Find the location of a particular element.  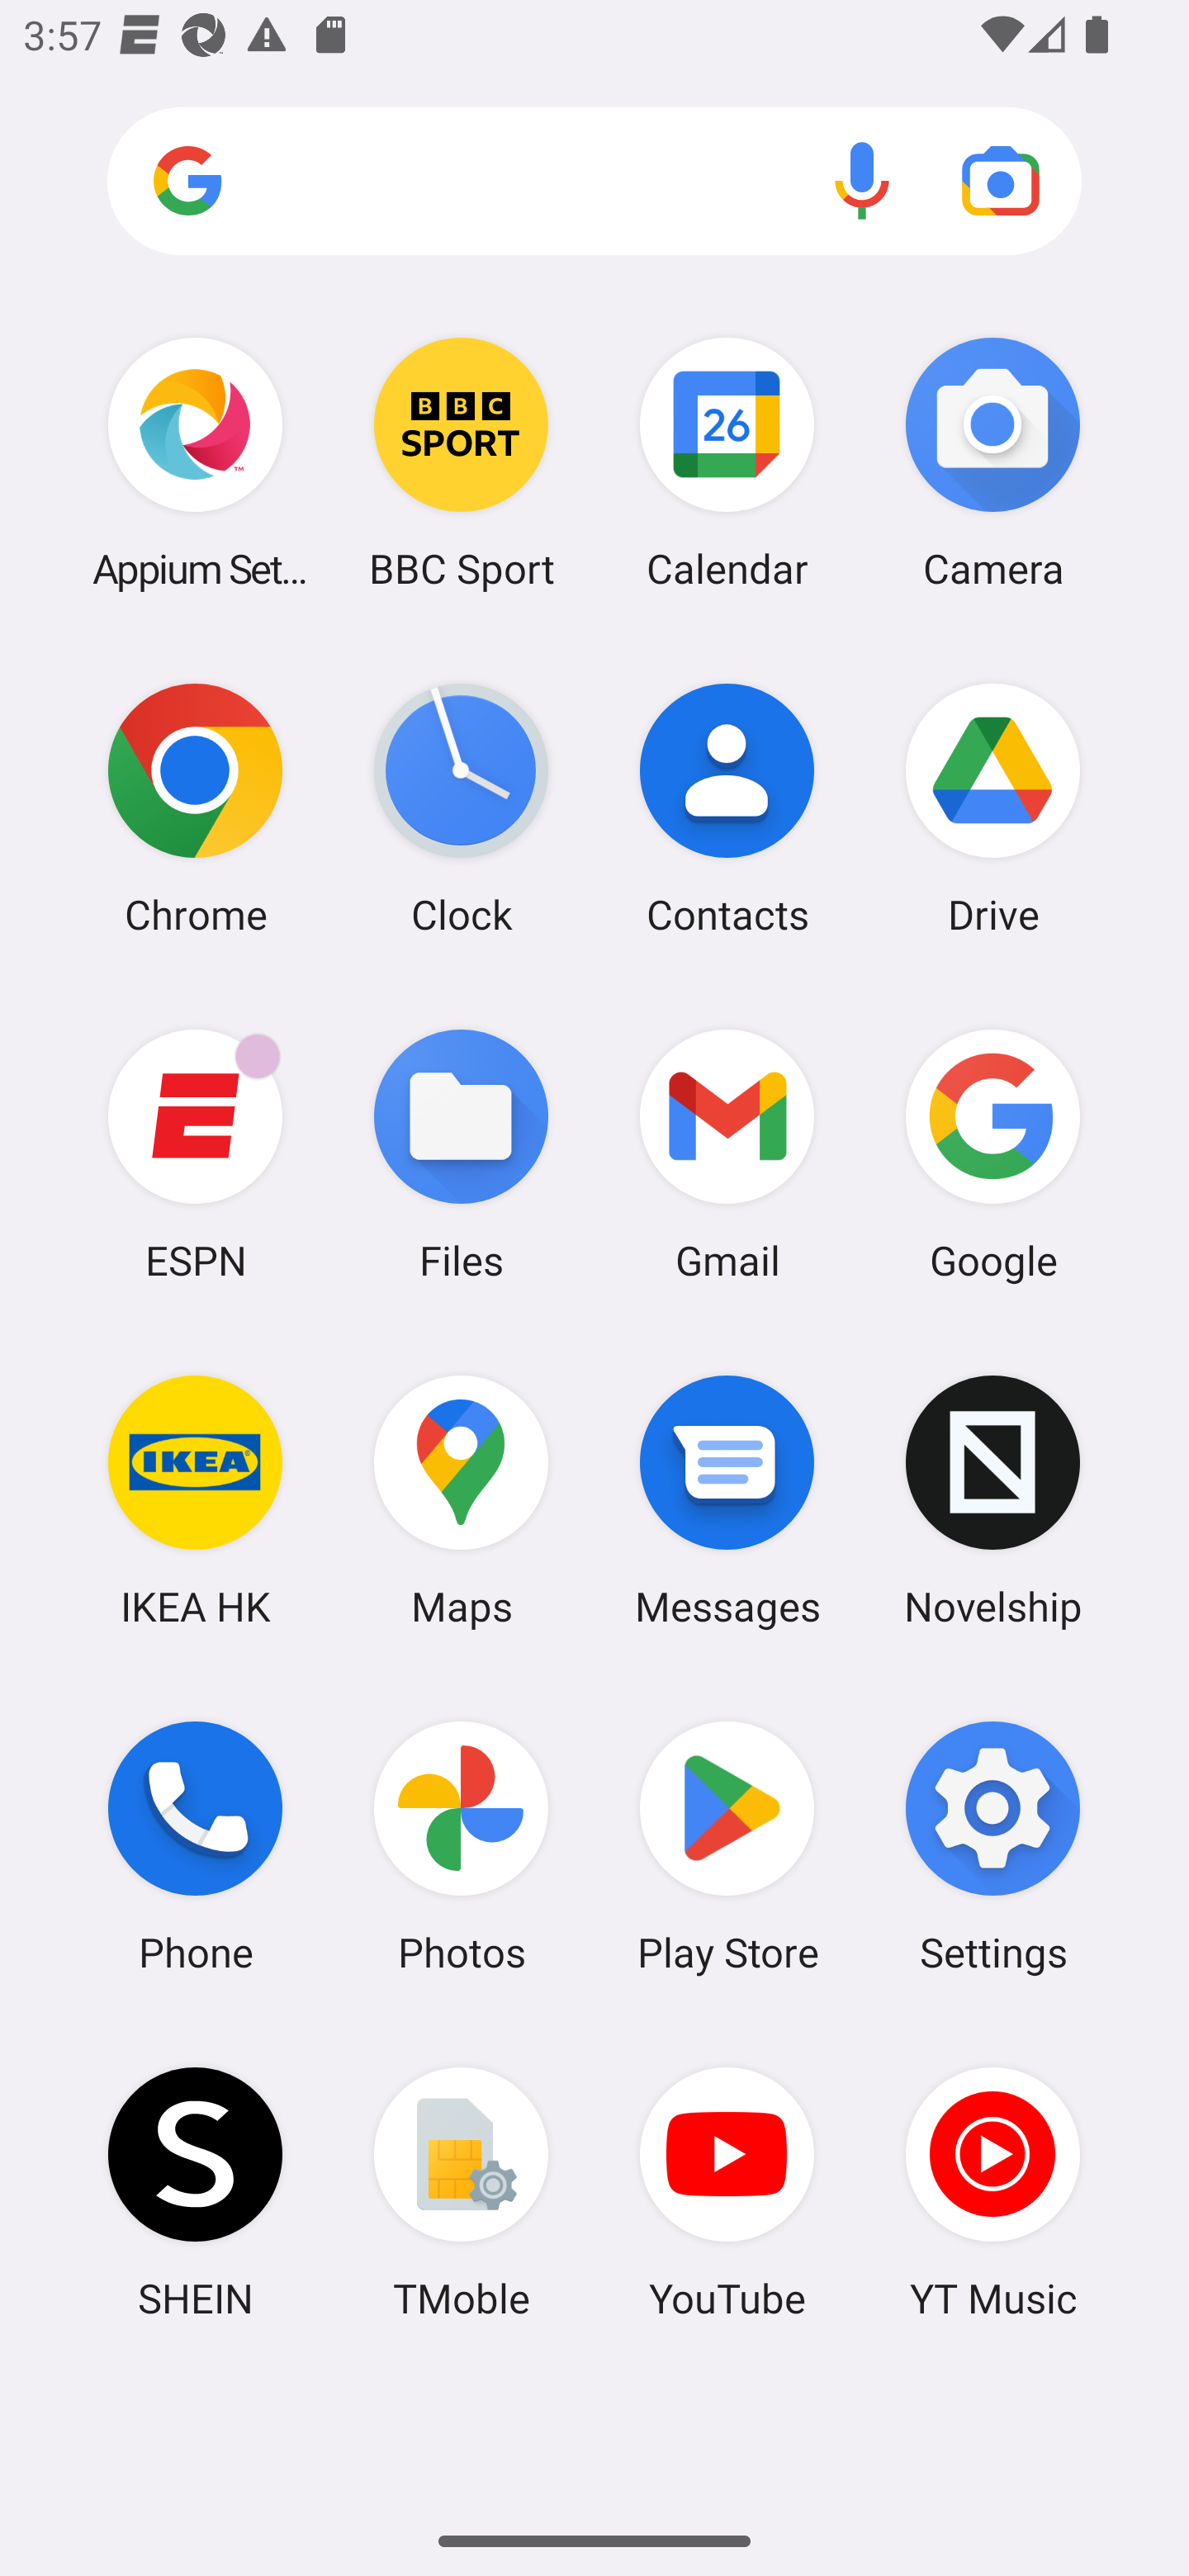

Clock is located at coordinates (461, 808).